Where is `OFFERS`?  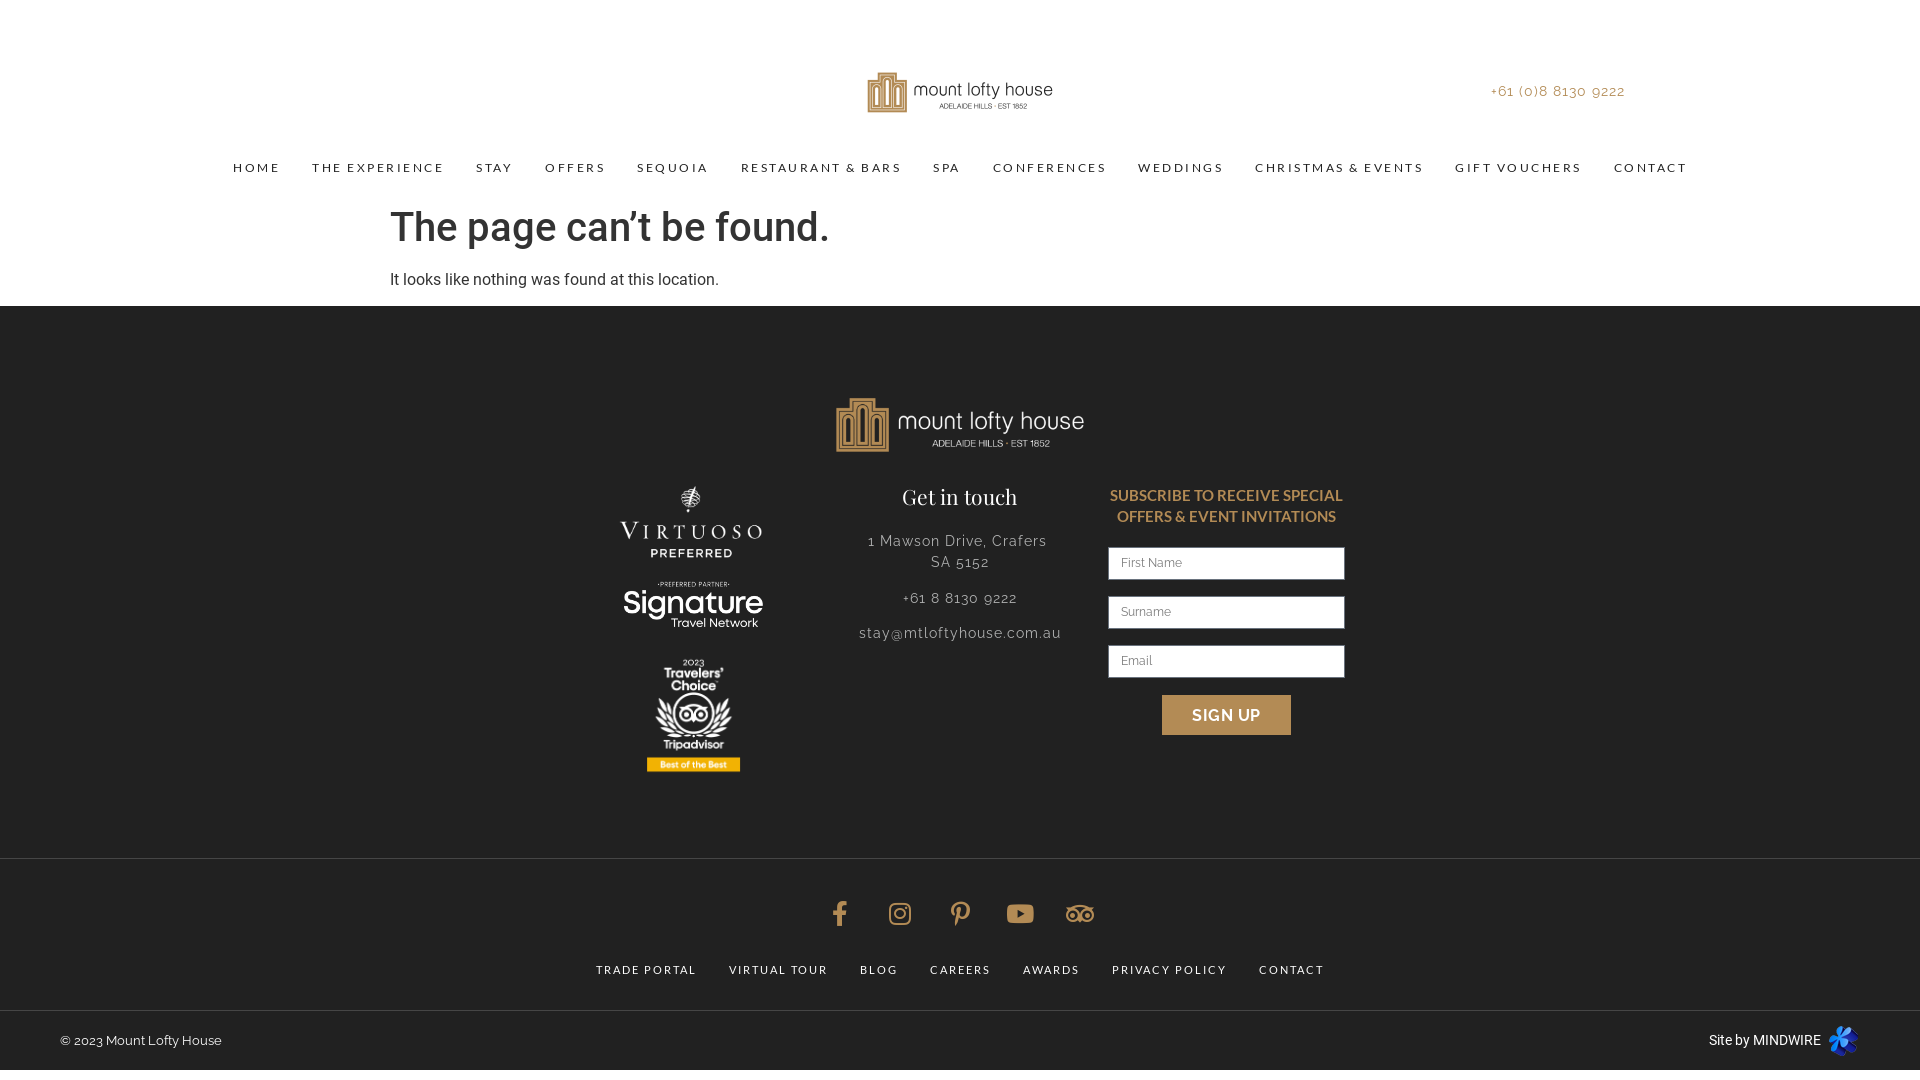 OFFERS is located at coordinates (575, 167).